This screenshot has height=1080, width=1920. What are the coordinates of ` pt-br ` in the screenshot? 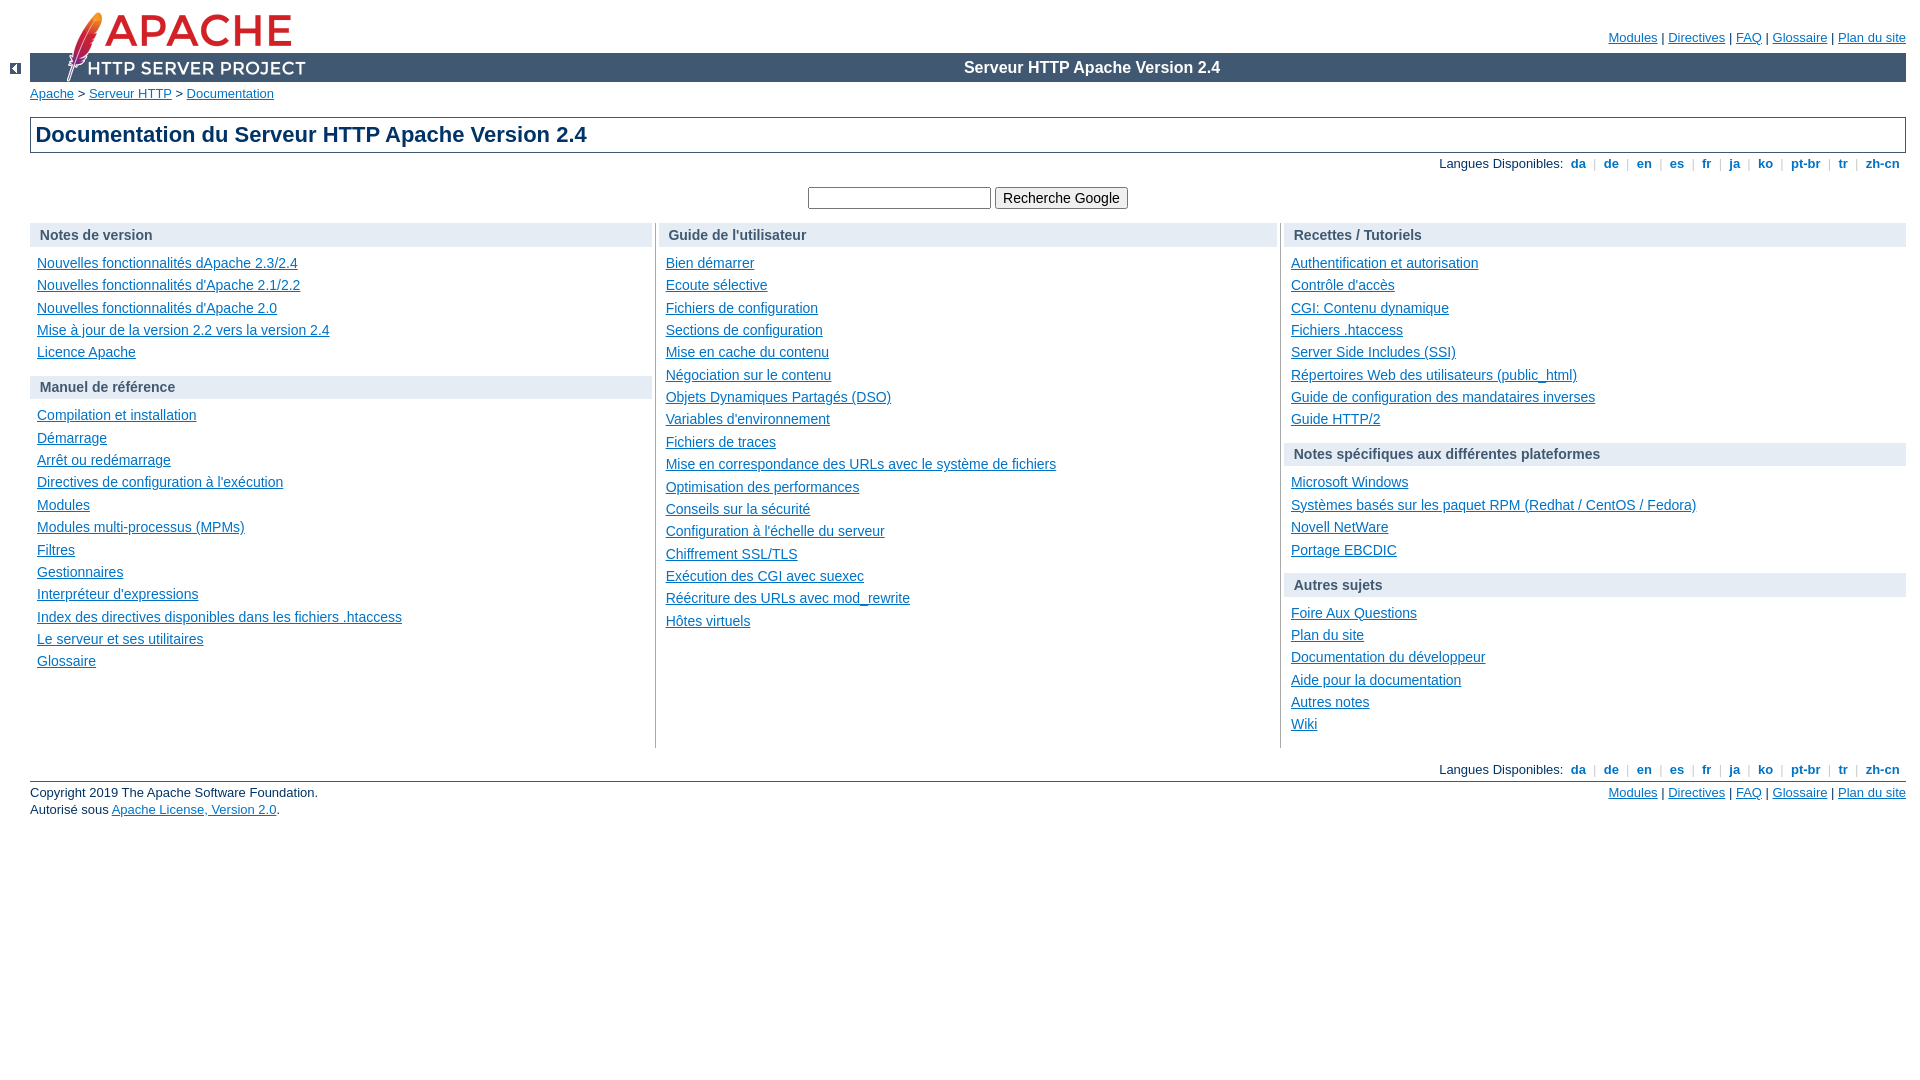 It's located at (1806, 770).